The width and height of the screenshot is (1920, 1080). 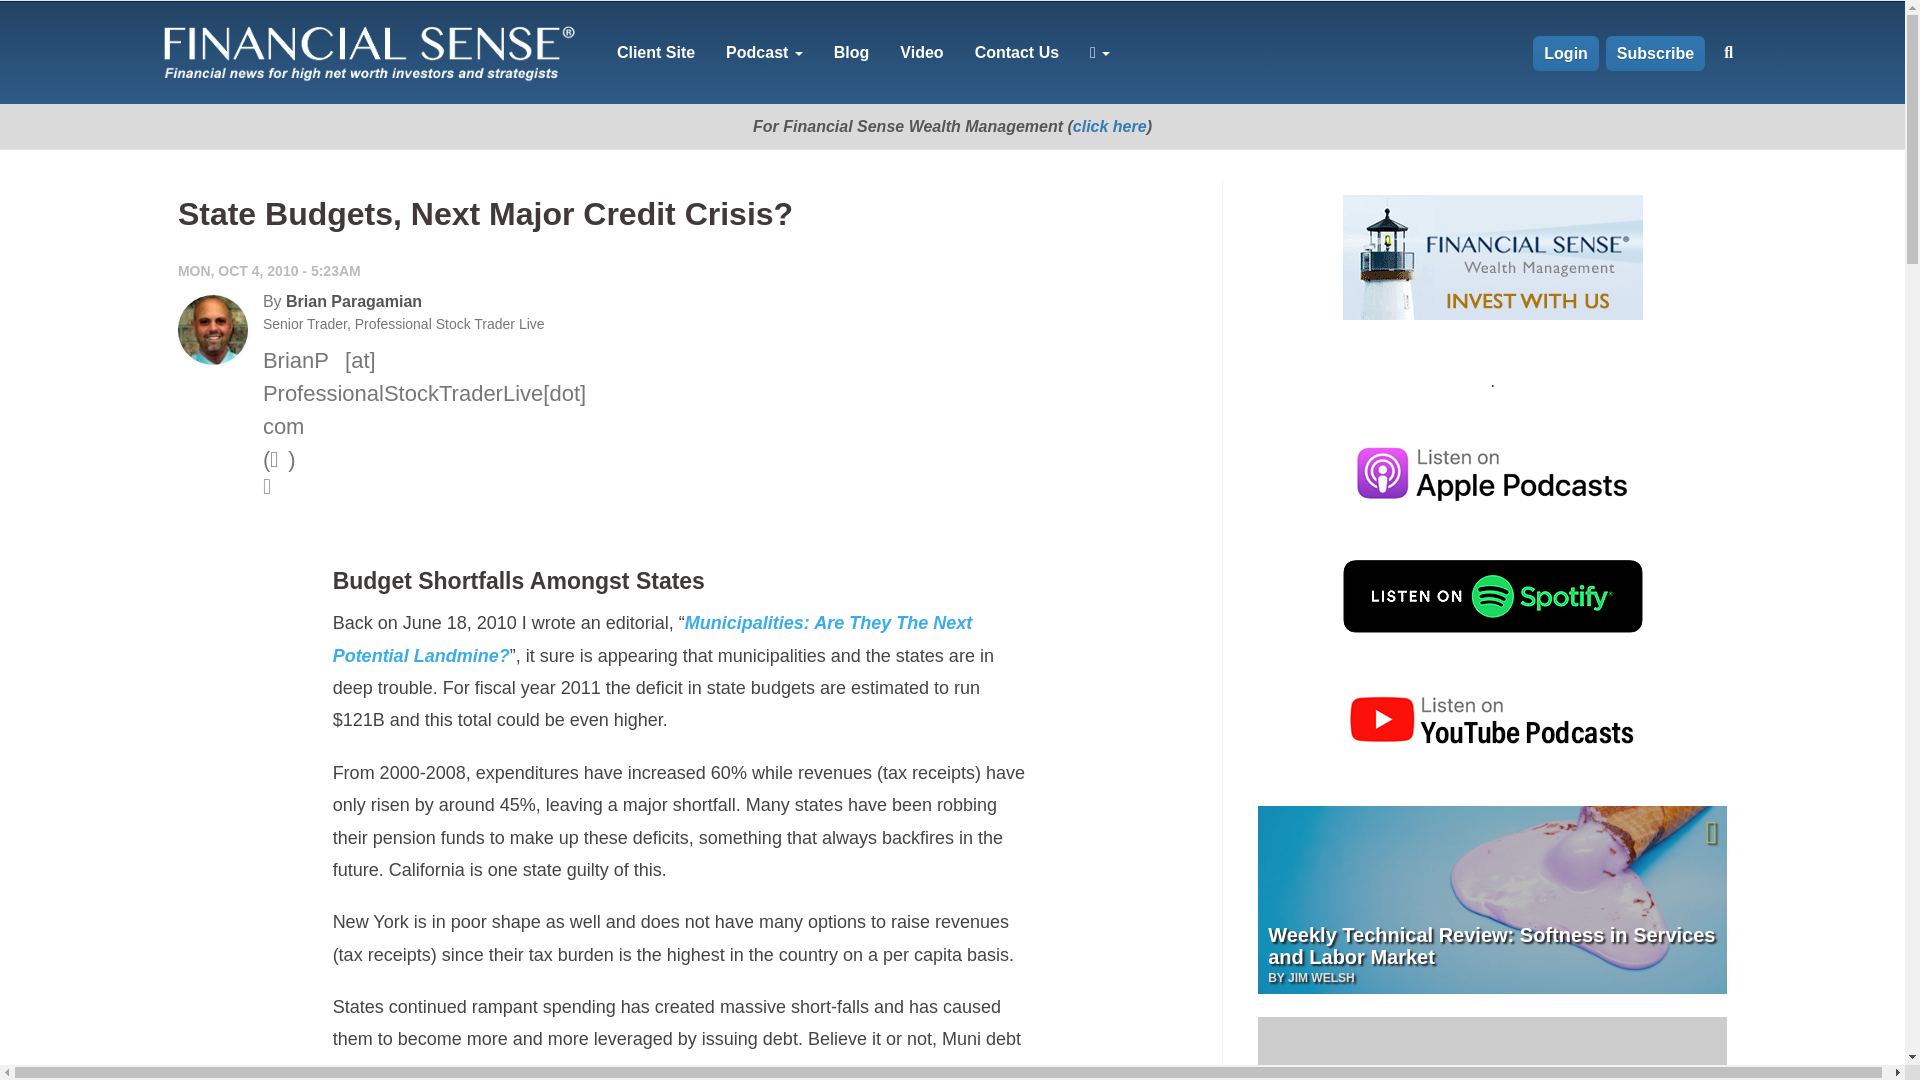 I want to click on Login, so click(x=1566, y=53).